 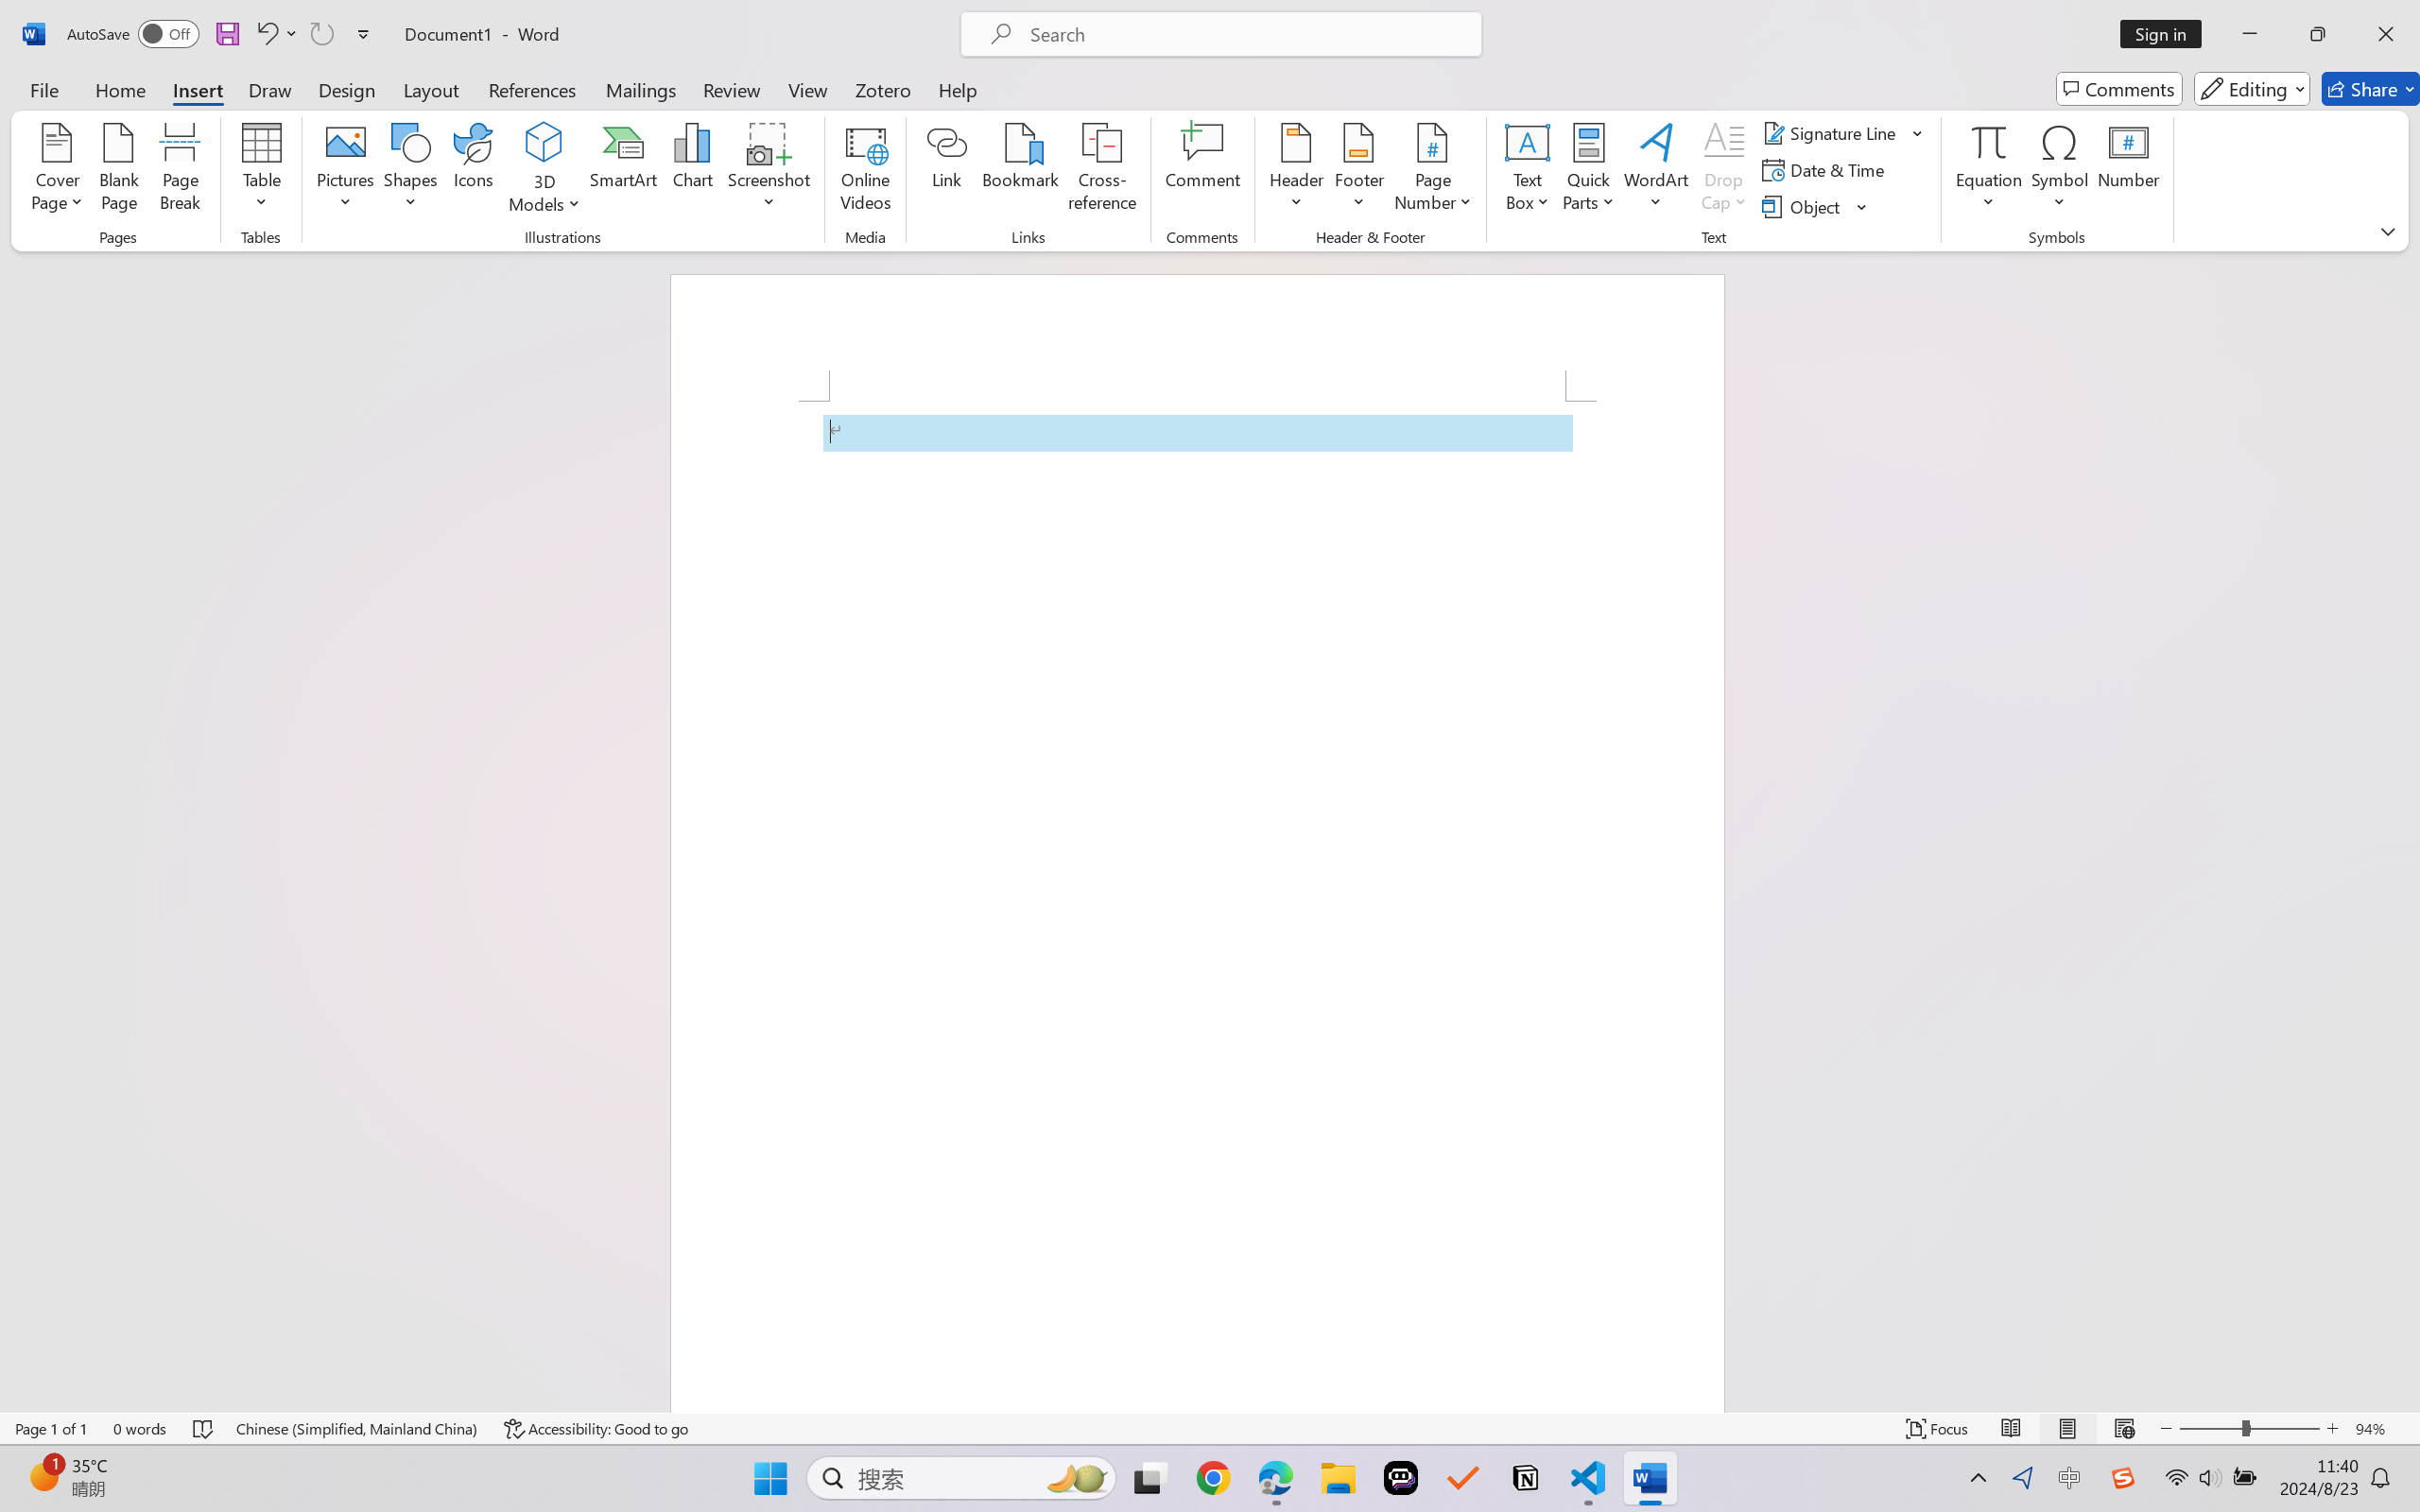 What do you see at coordinates (346, 170) in the screenshot?
I see `Pictures` at bounding box center [346, 170].